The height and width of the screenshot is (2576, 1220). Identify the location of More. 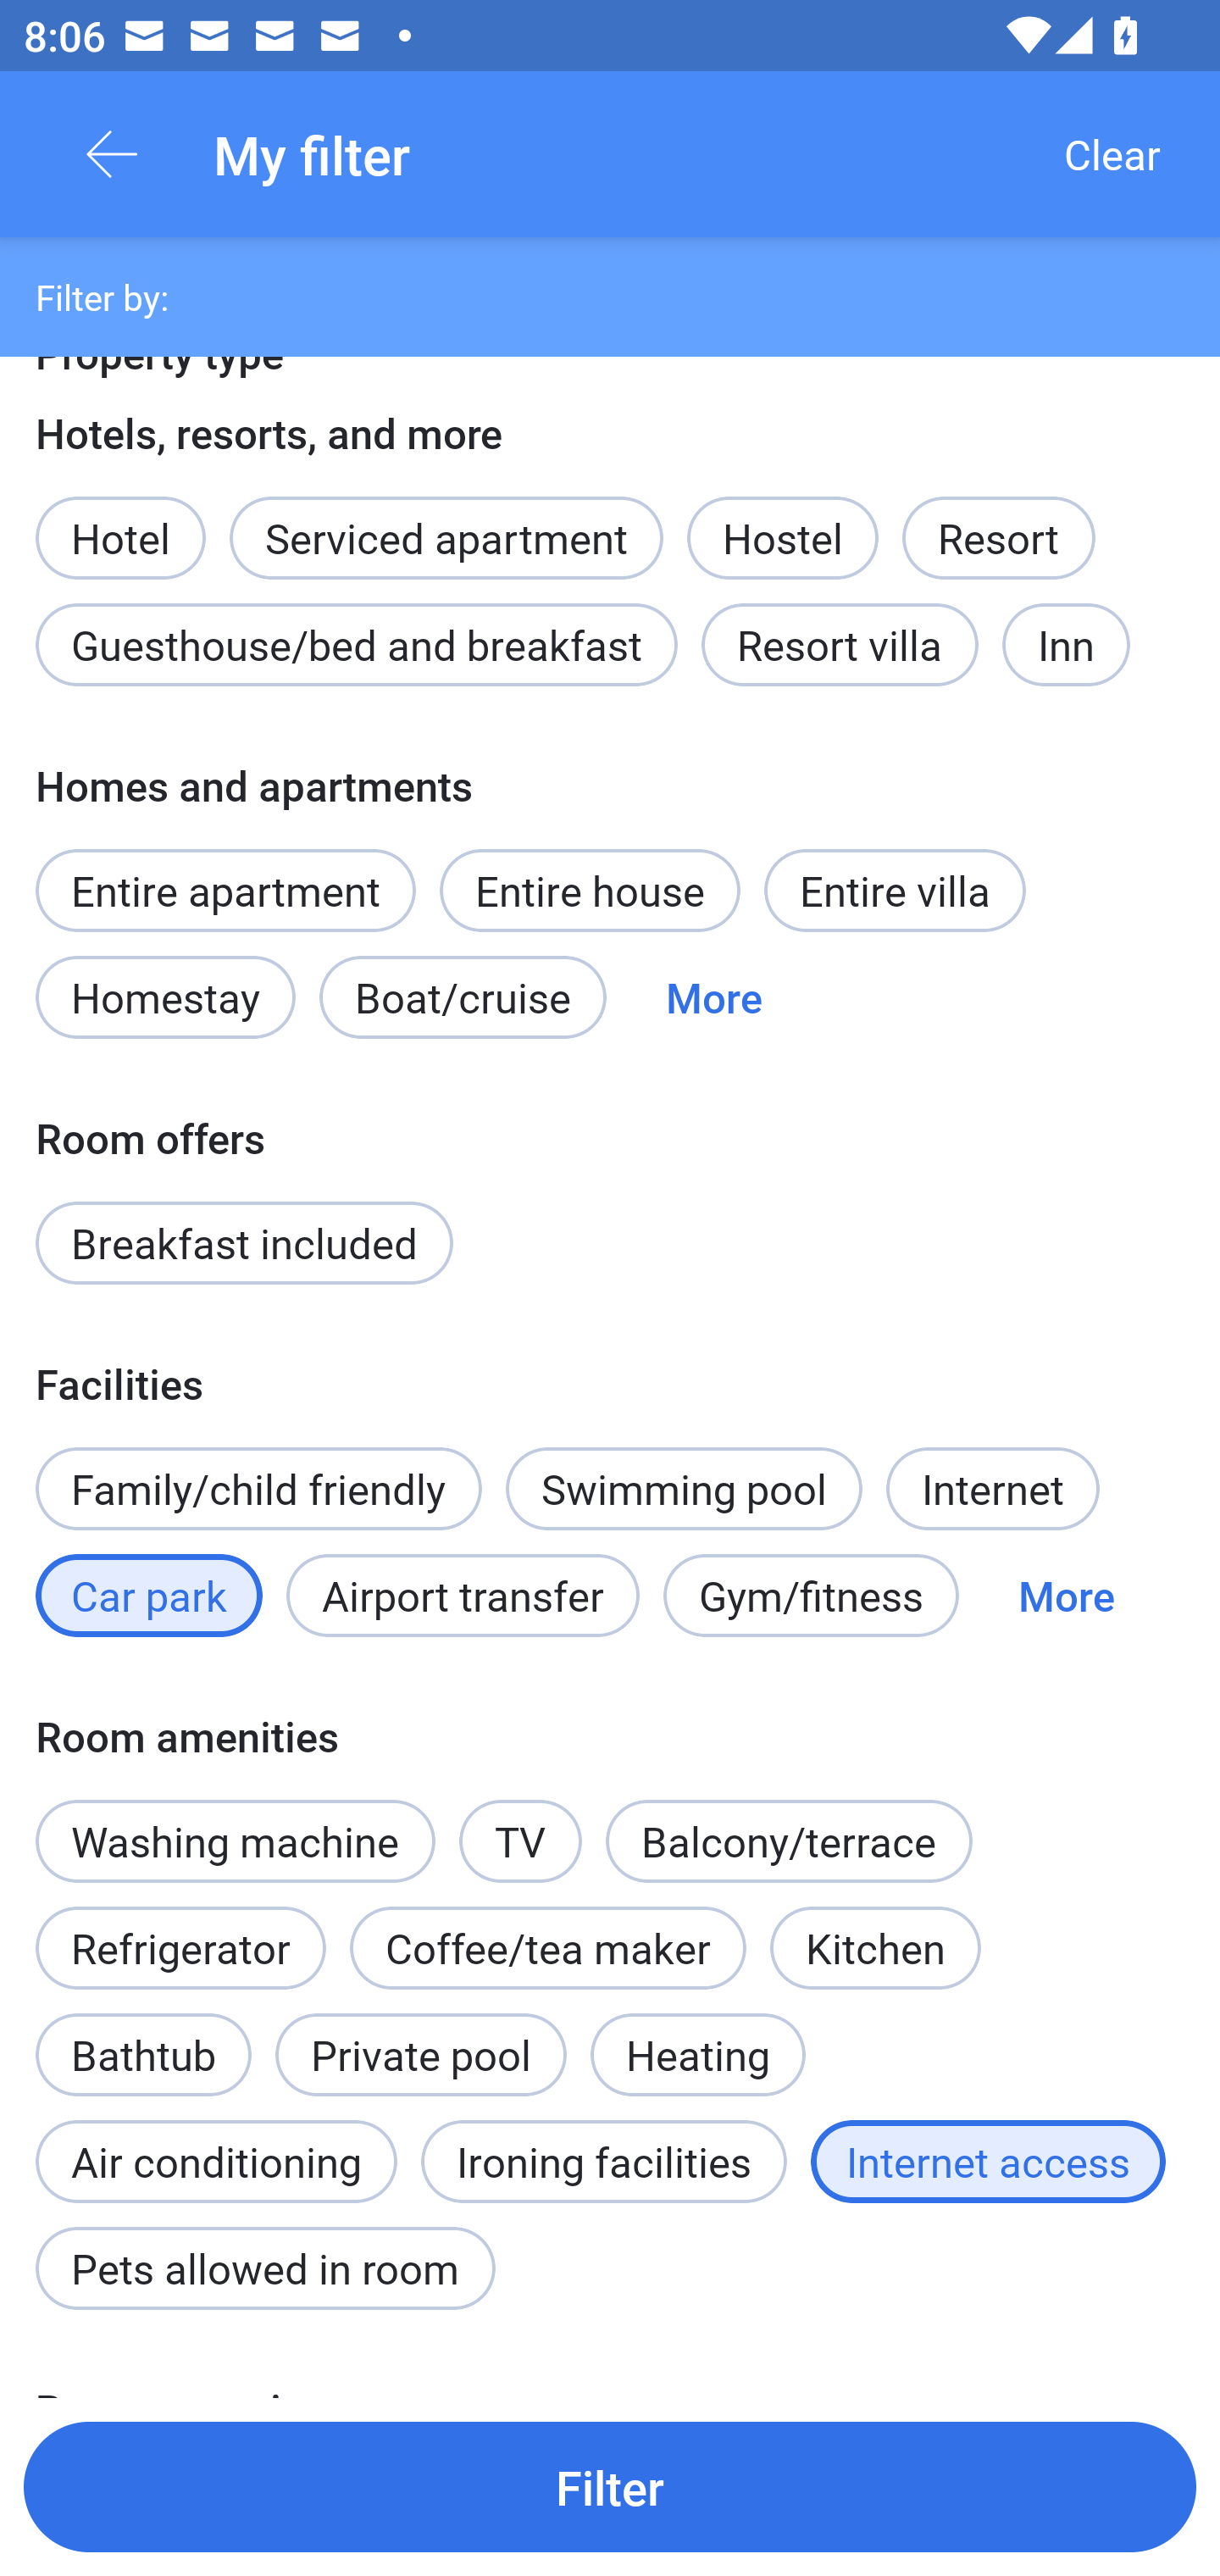
(713, 998).